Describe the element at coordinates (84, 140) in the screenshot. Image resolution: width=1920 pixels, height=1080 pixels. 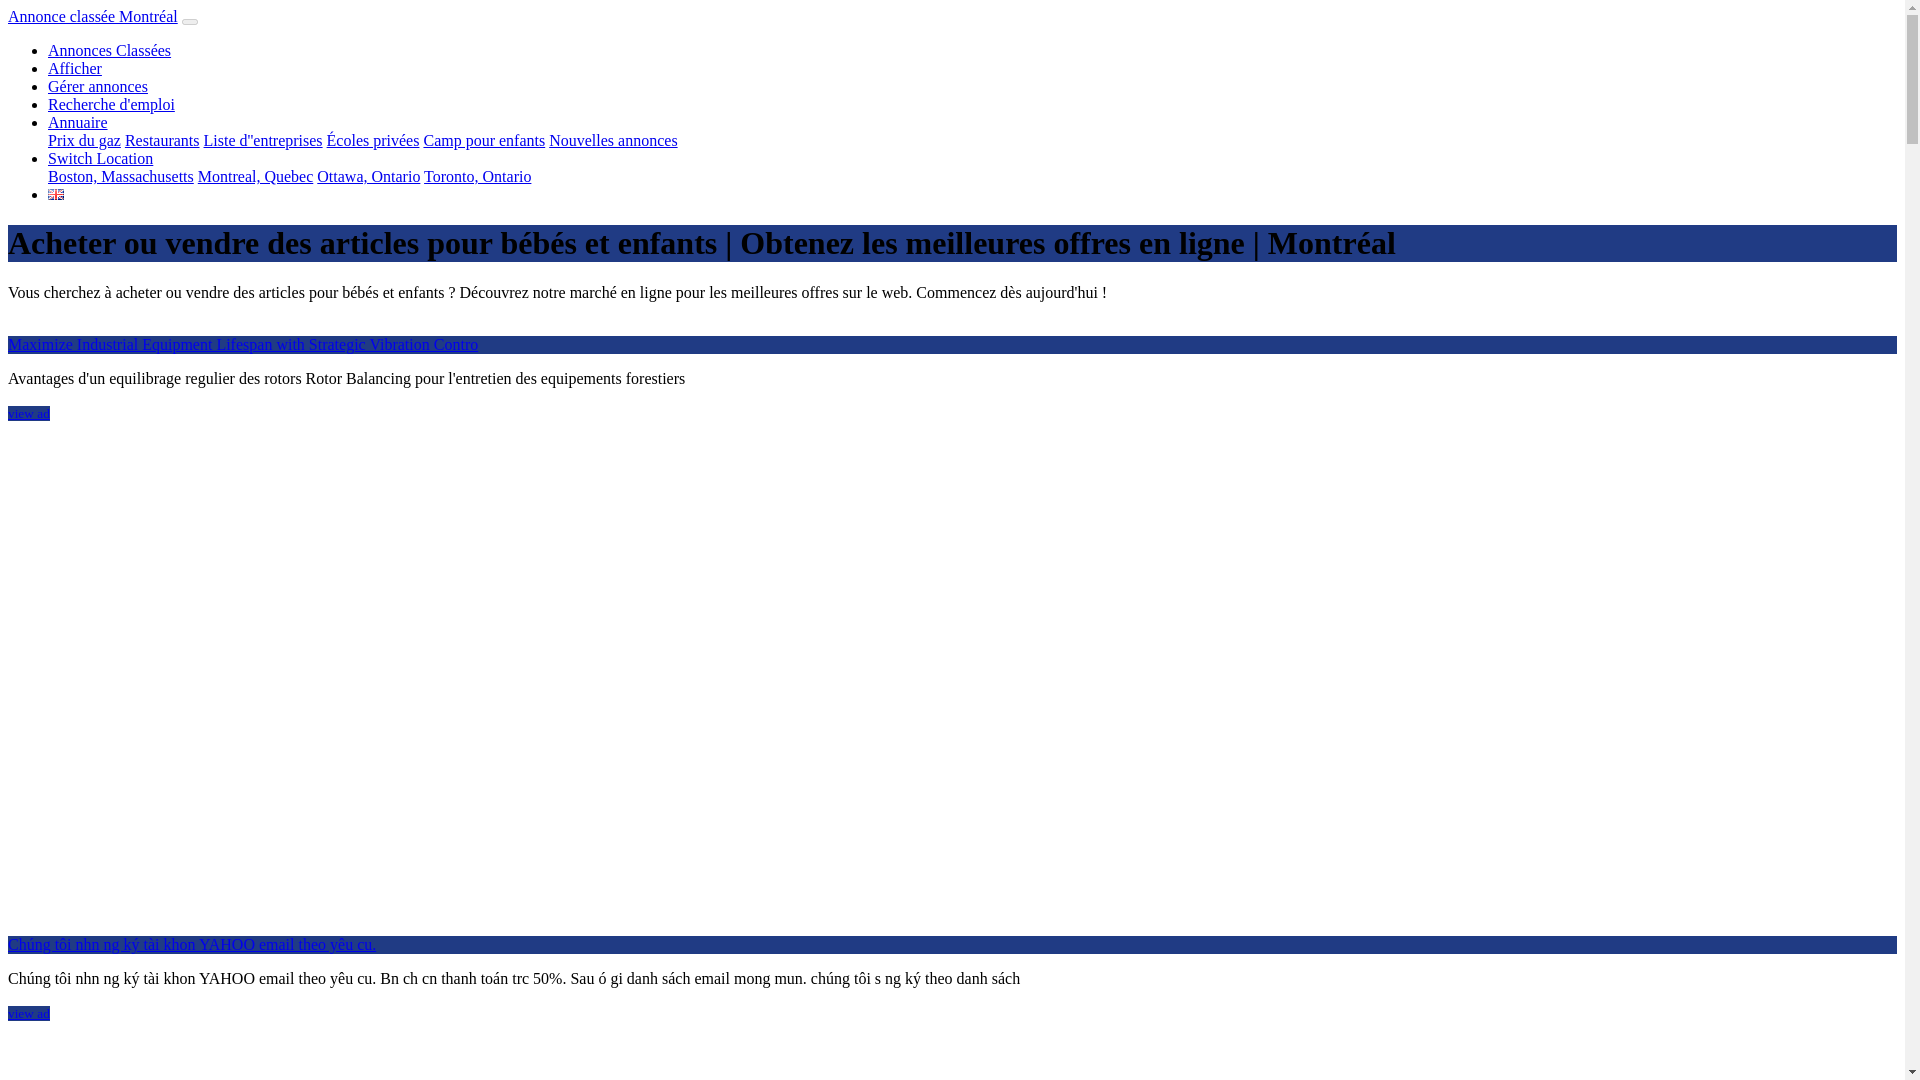
I see `Prix du gaz` at that location.